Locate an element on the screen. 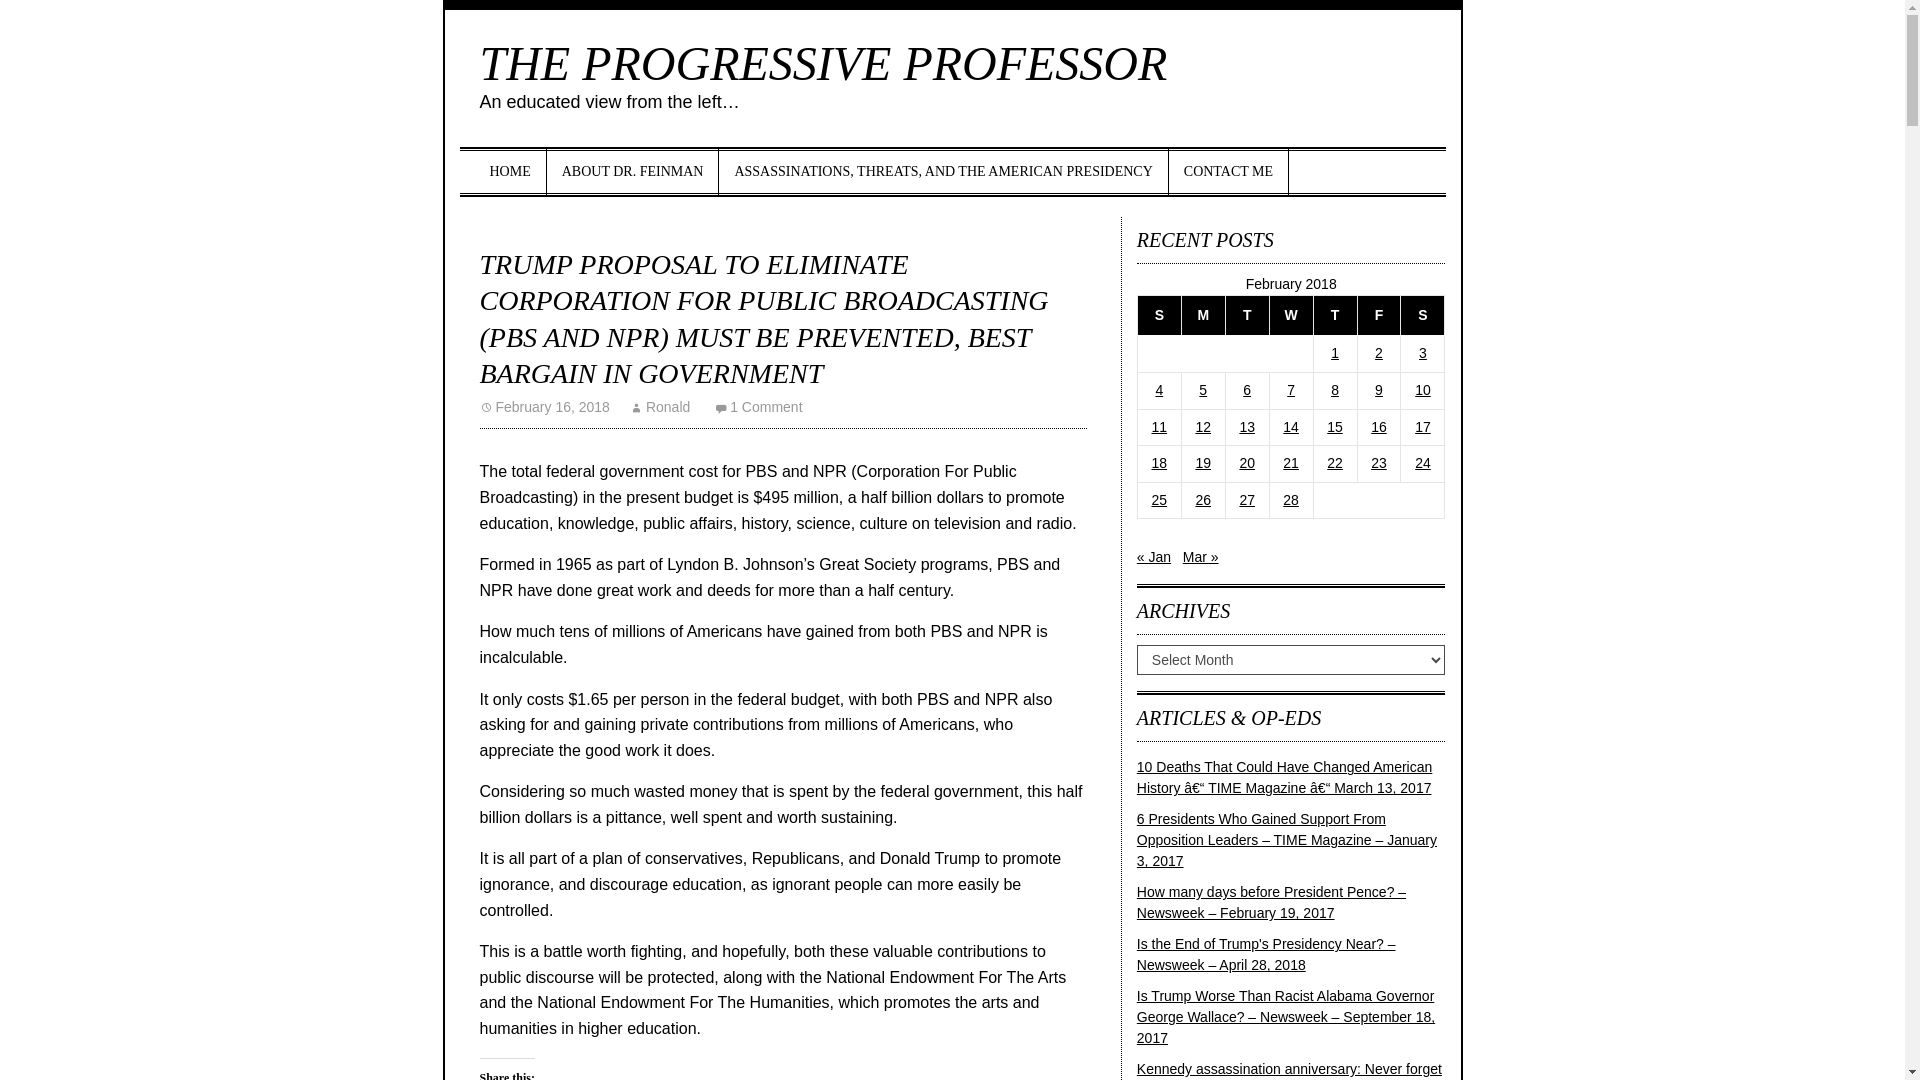  Sunday is located at coordinates (1158, 314).